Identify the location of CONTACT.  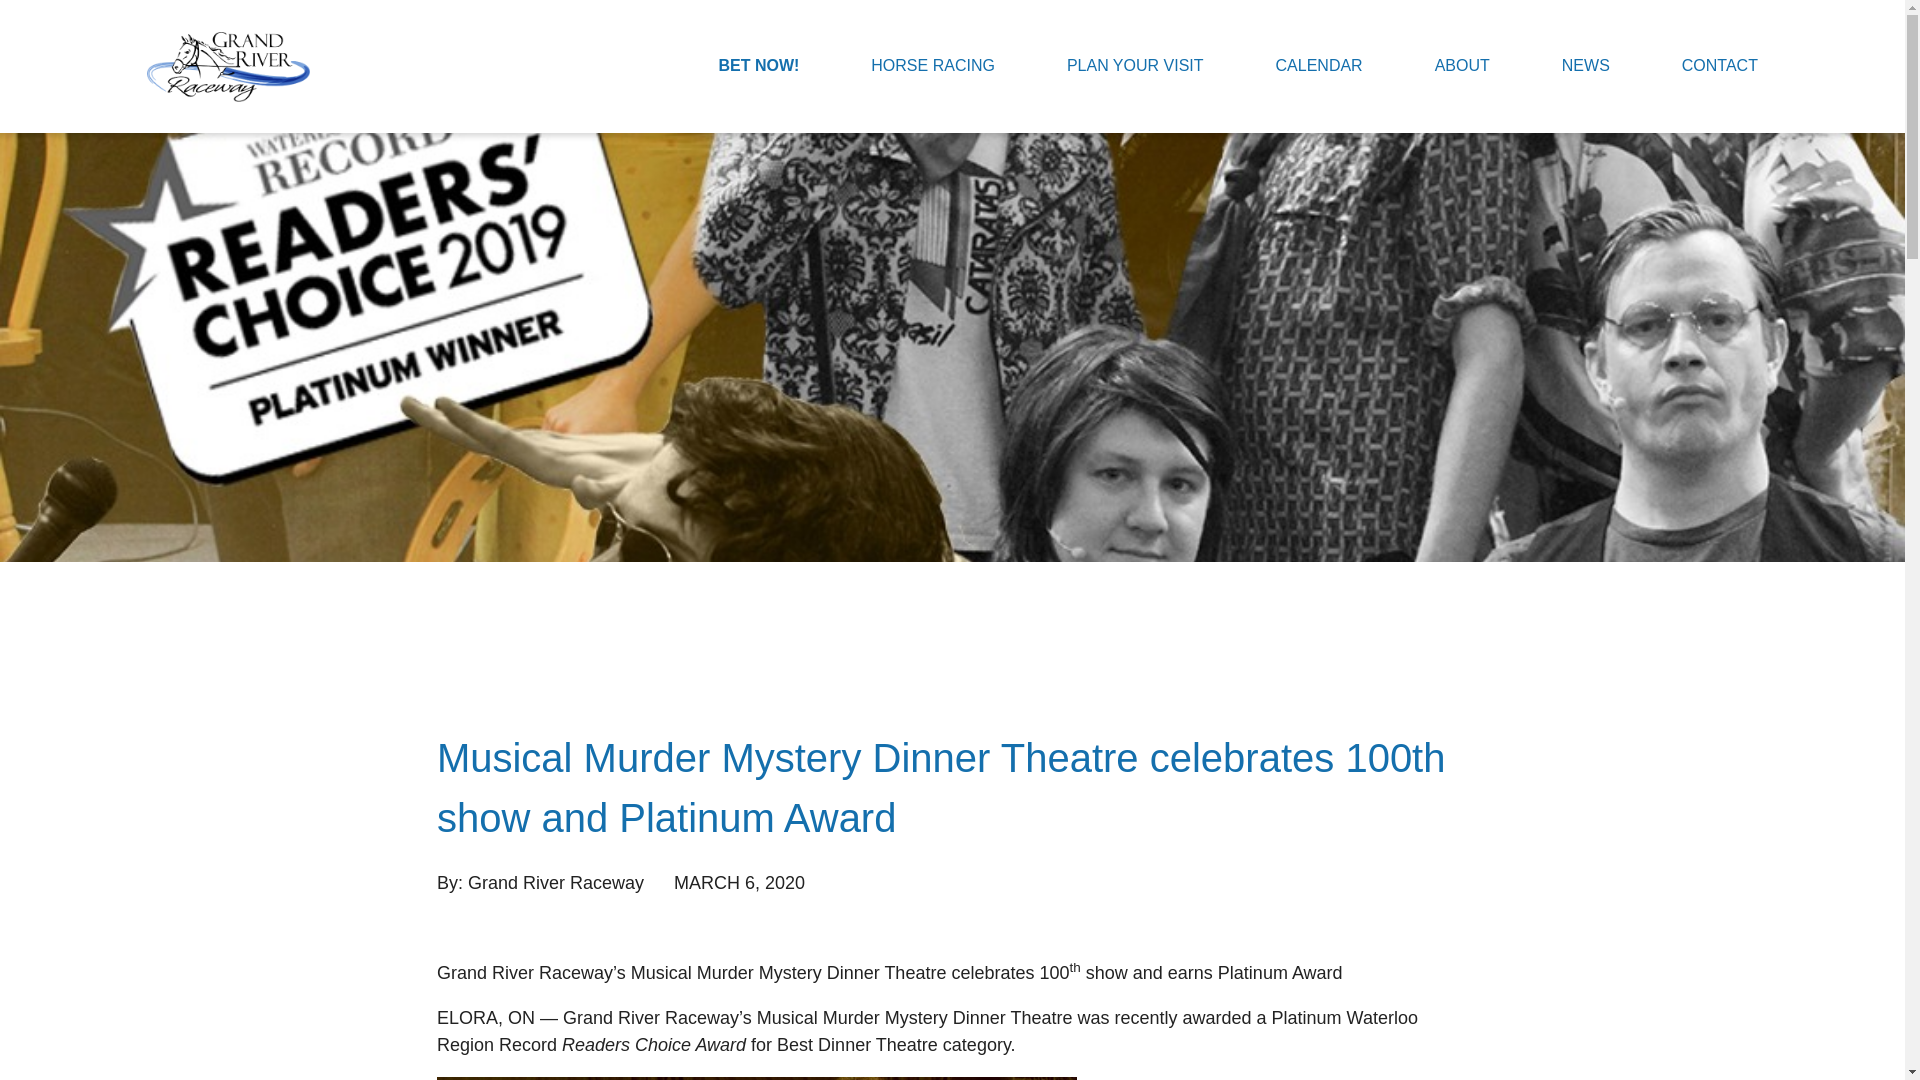
(1720, 66).